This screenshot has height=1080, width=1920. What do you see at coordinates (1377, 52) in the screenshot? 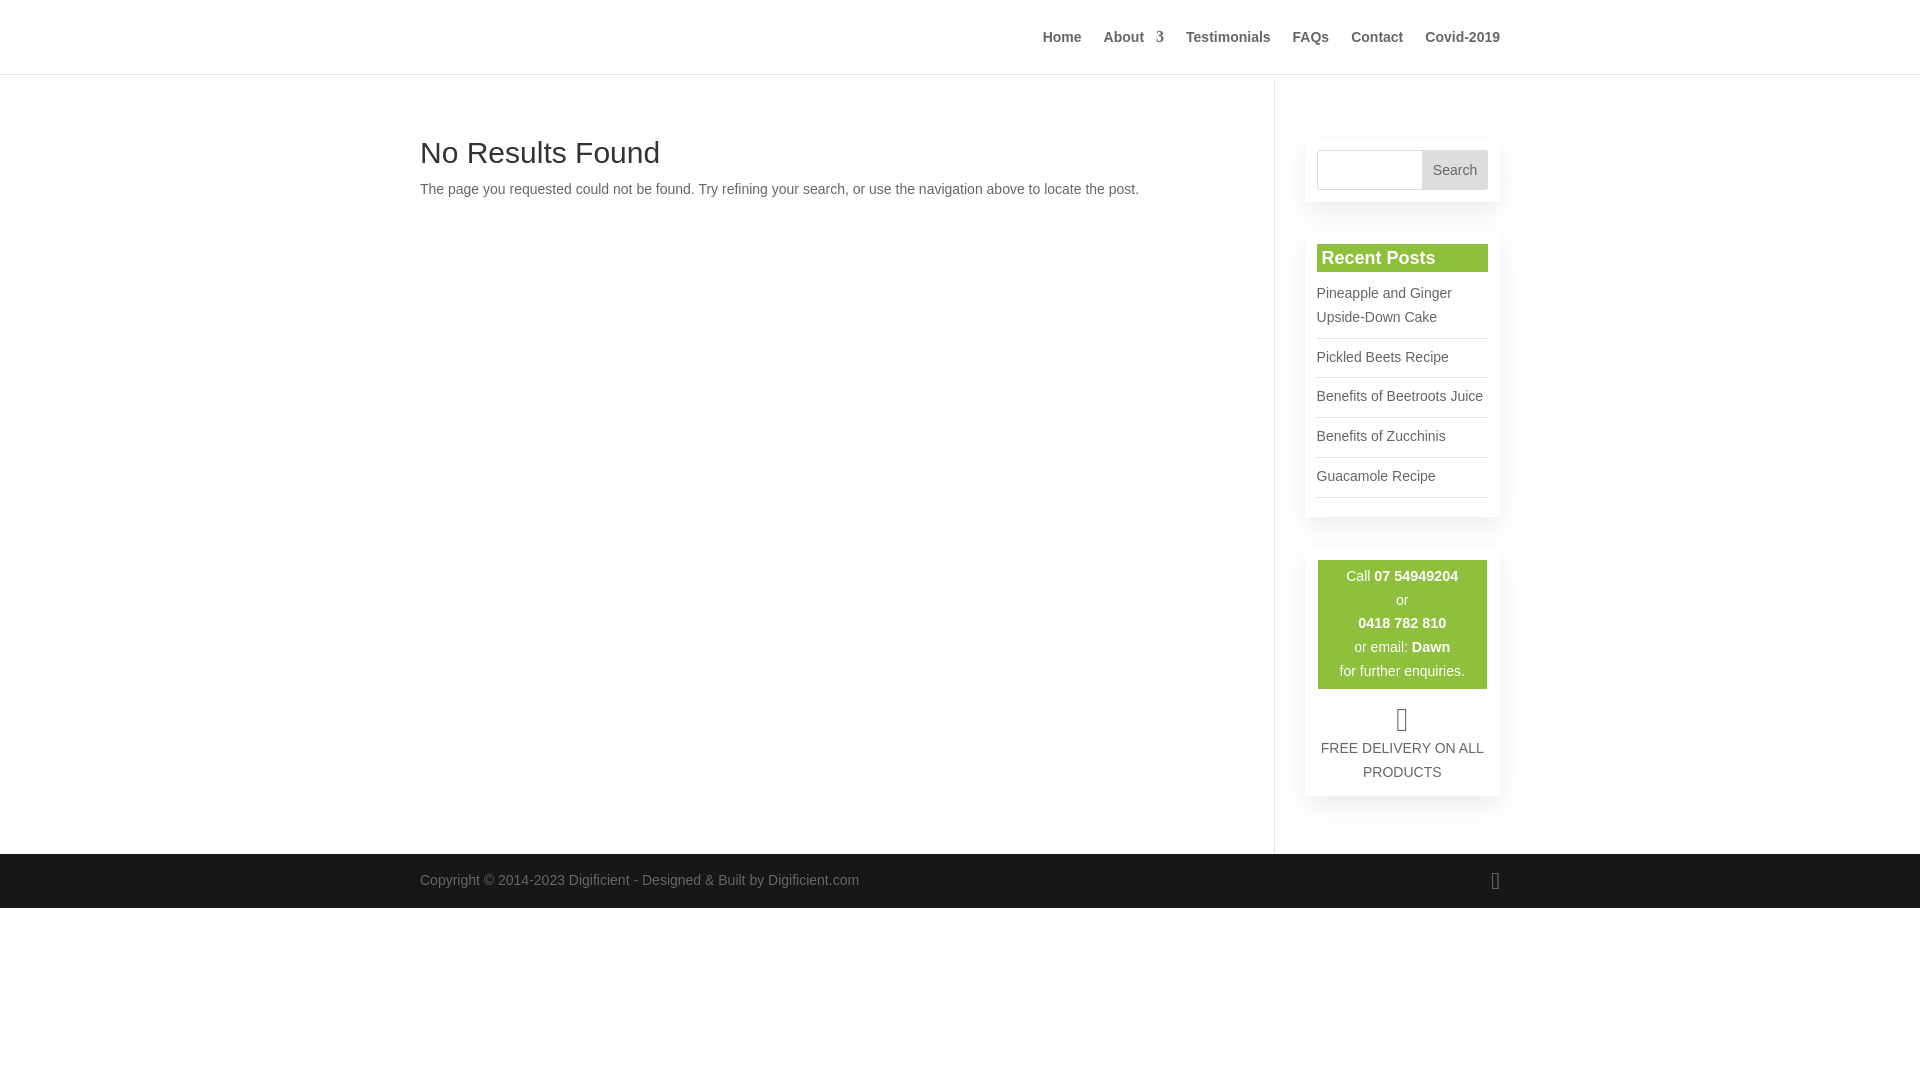
I see `Contact` at bounding box center [1377, 52].